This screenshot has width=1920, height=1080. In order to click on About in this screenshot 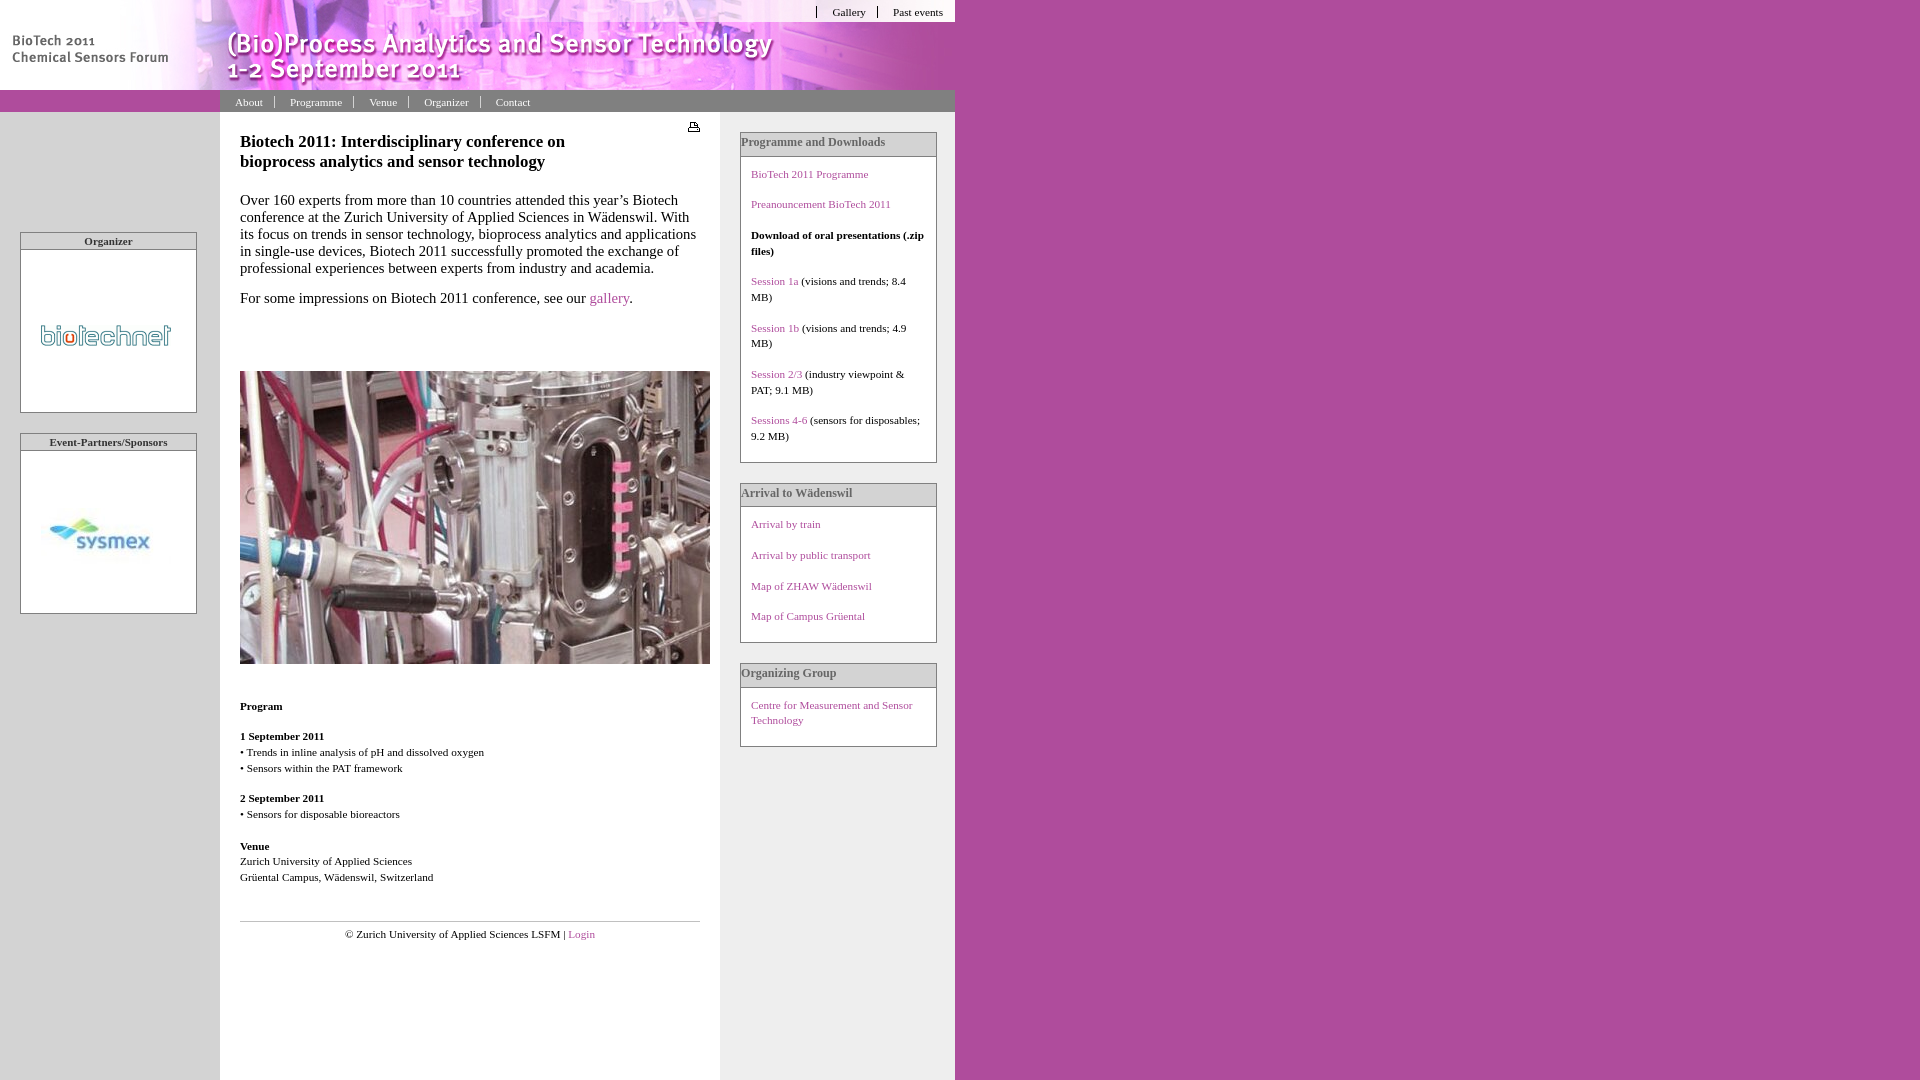, I will do `click(245, 102)`.